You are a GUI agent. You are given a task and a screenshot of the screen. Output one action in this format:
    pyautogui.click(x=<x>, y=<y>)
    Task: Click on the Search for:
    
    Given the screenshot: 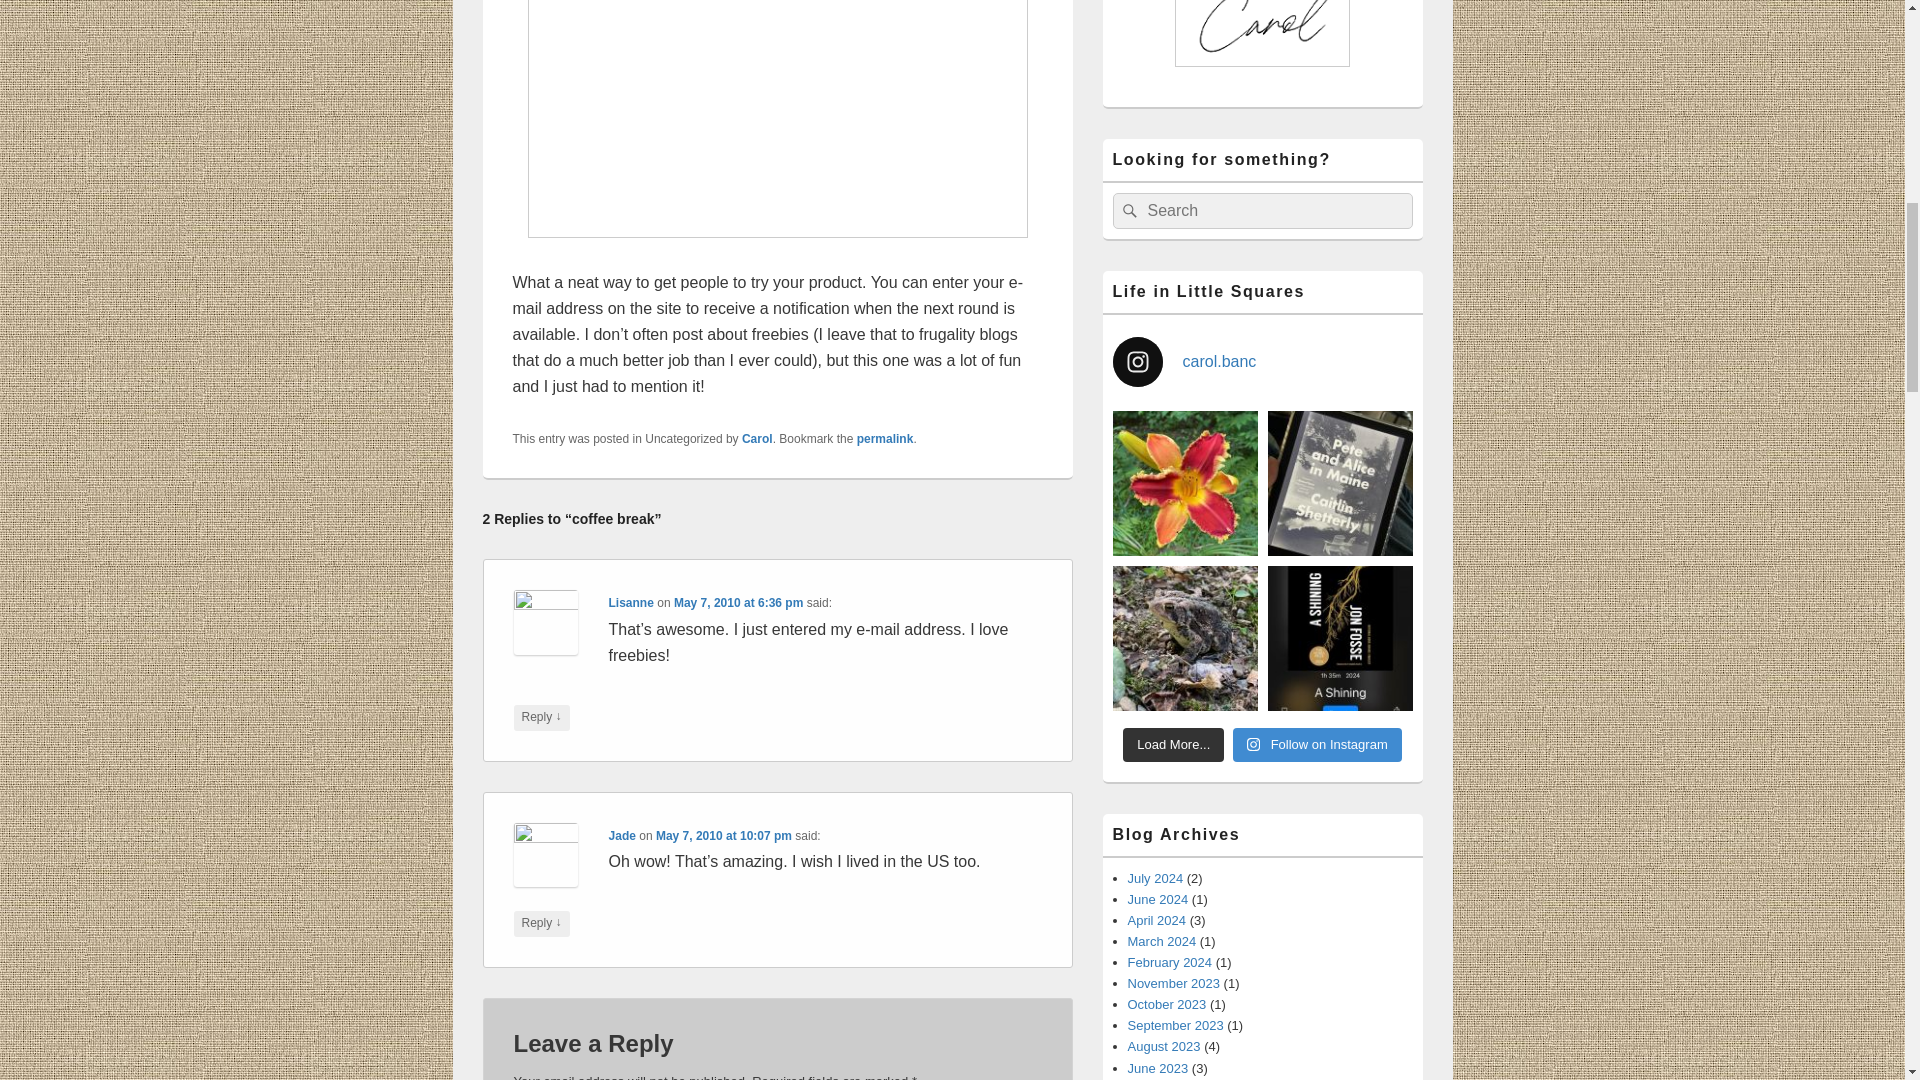 What is the action you would take?
    pyautogui.click(x=1261, y=210)
    